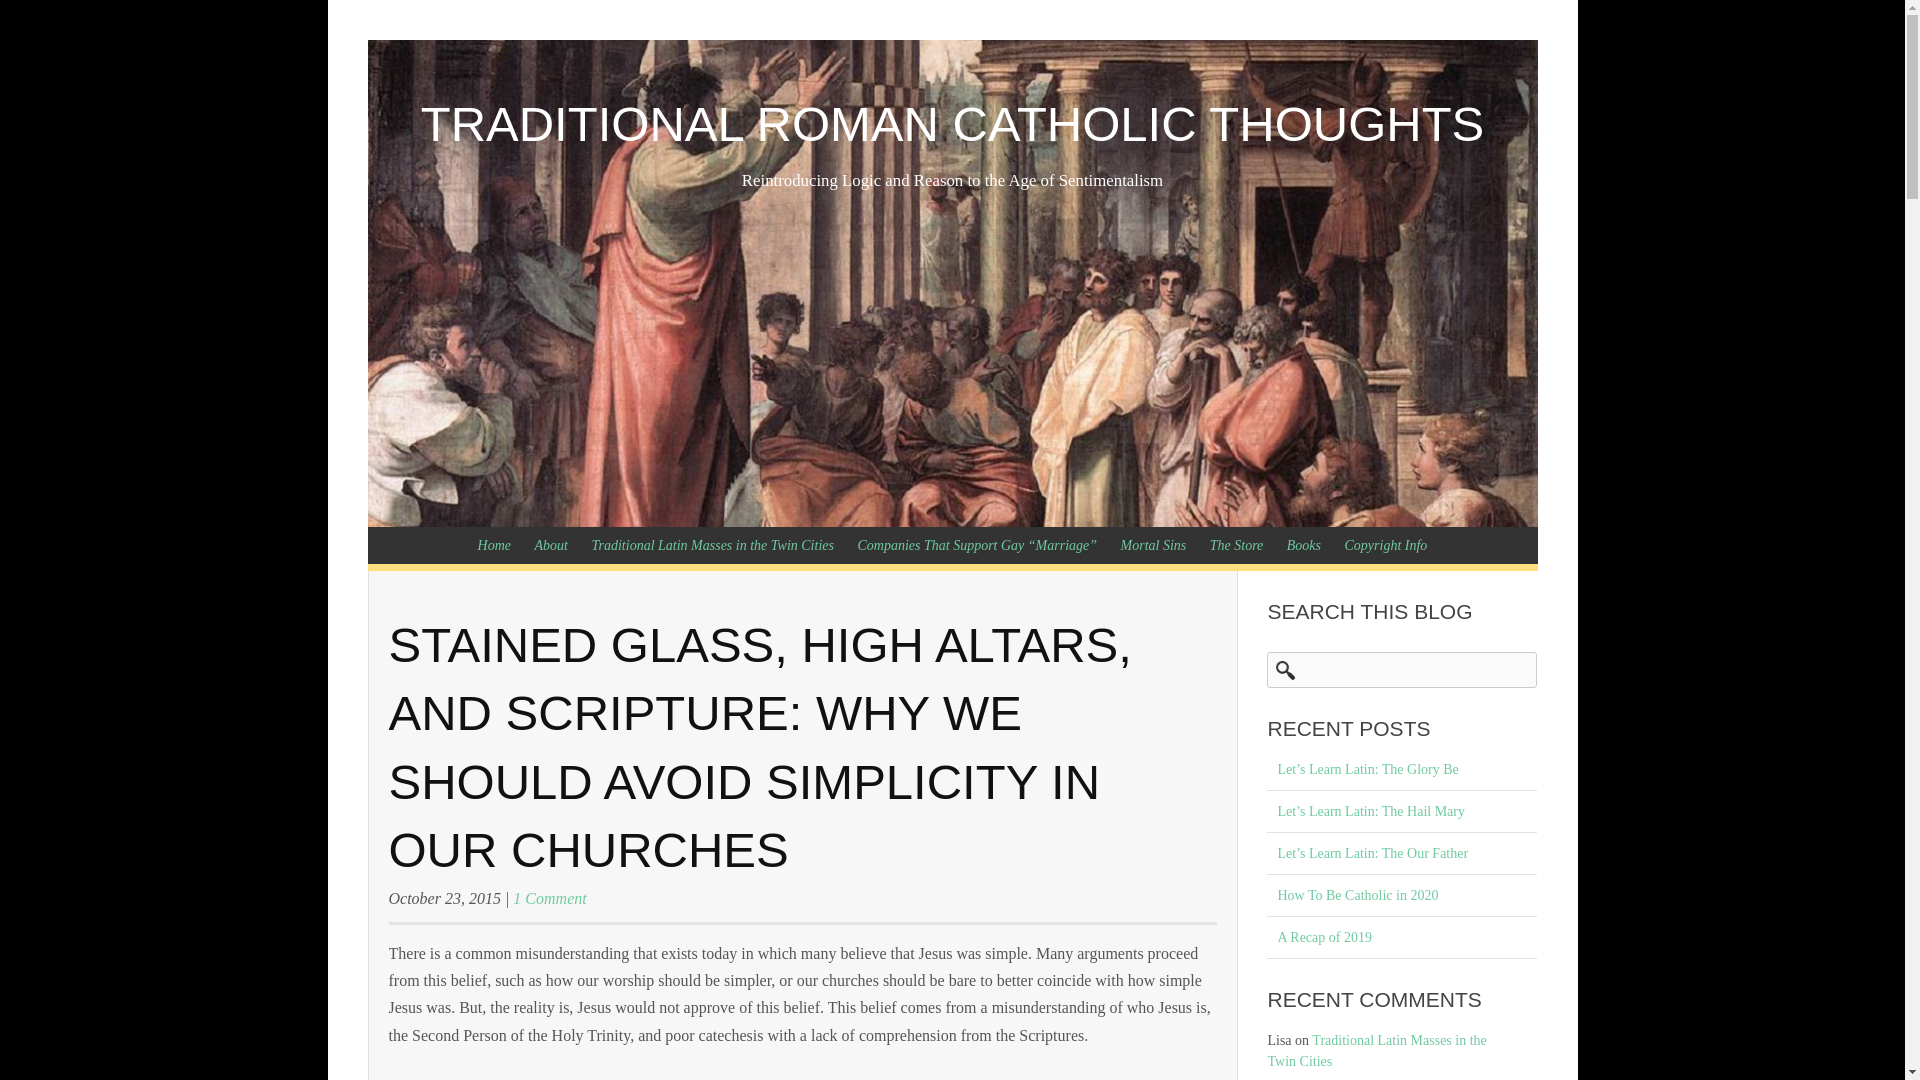 Image resolution: width=1920 pixels, height=1080 pixels. What do you see at coordinates (1154, 545) in the screenshot?
I see `Mortal Sins` at bounding box center [1154, 545].